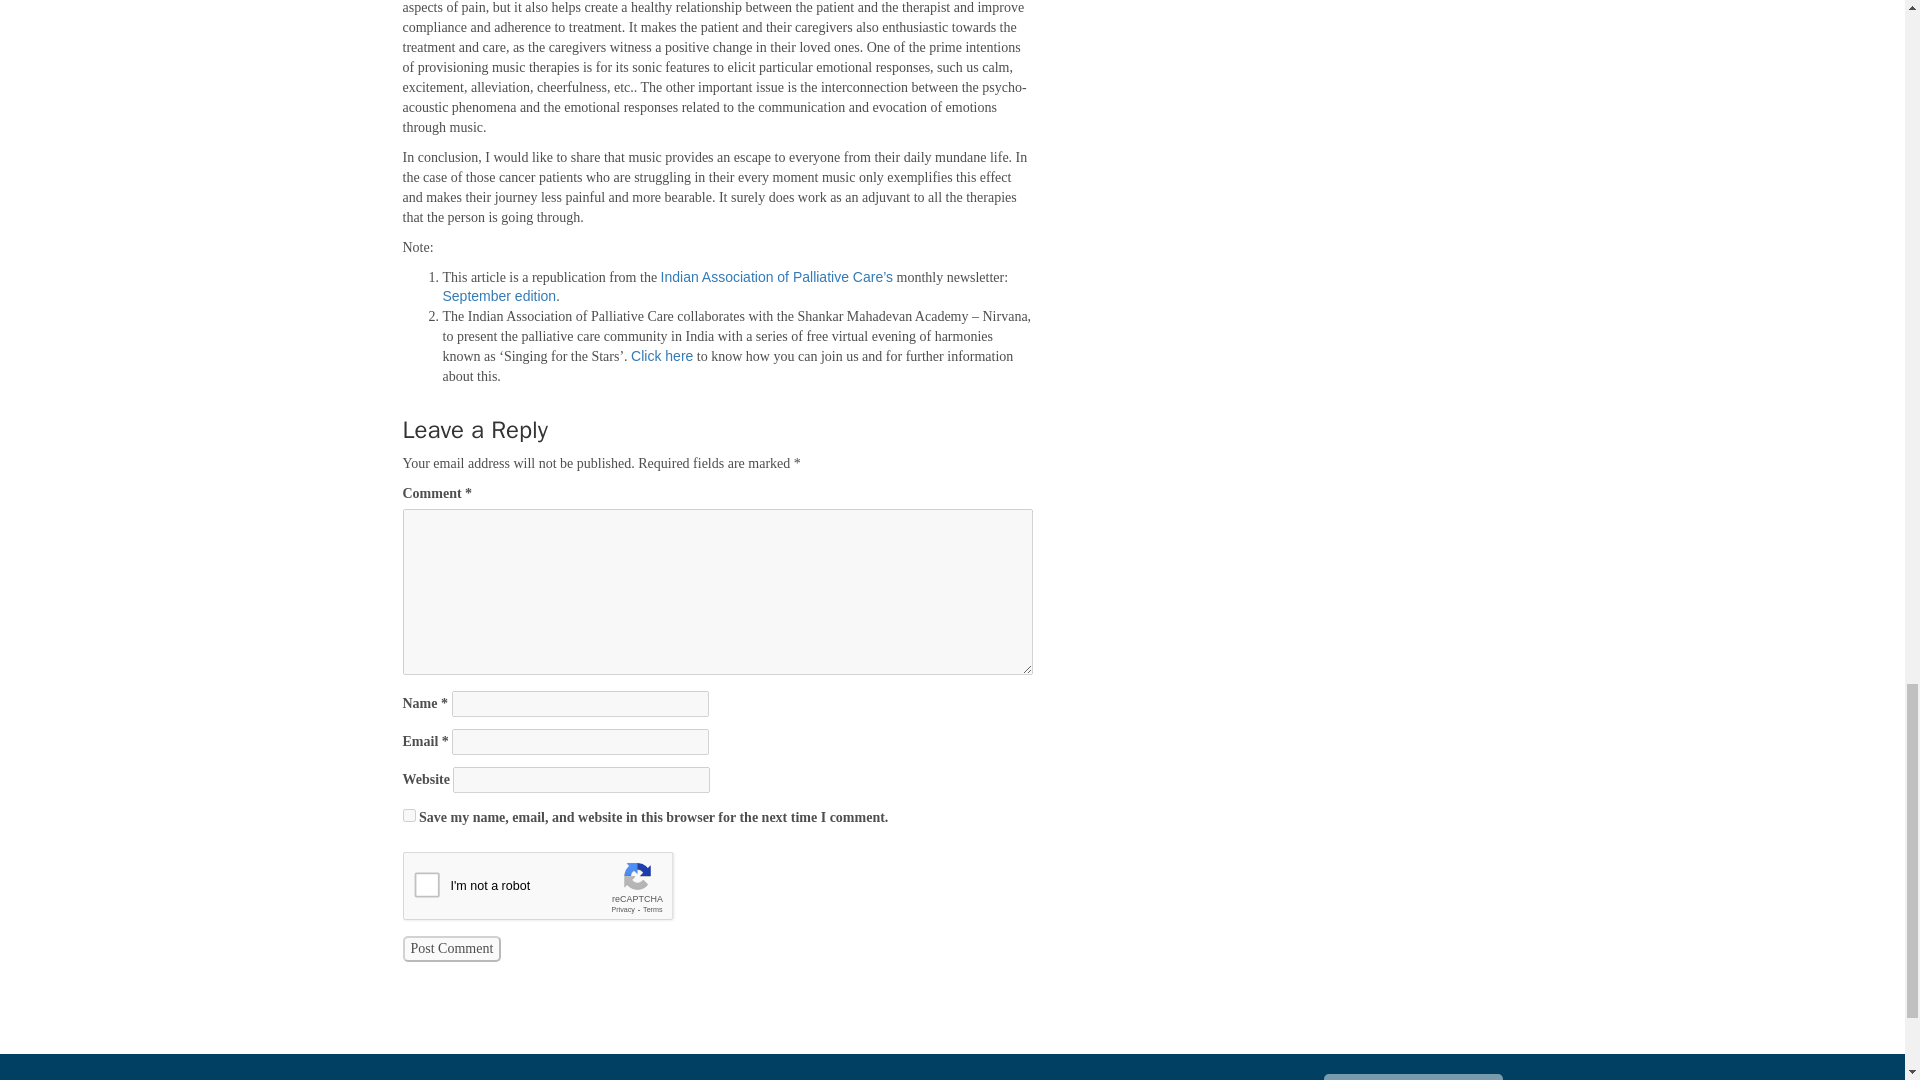 This screenshot has height=1080, width=1920. Describe the element at coordinates (554, 890) in the screenshot. I see `reCAPTCHA` at that location.